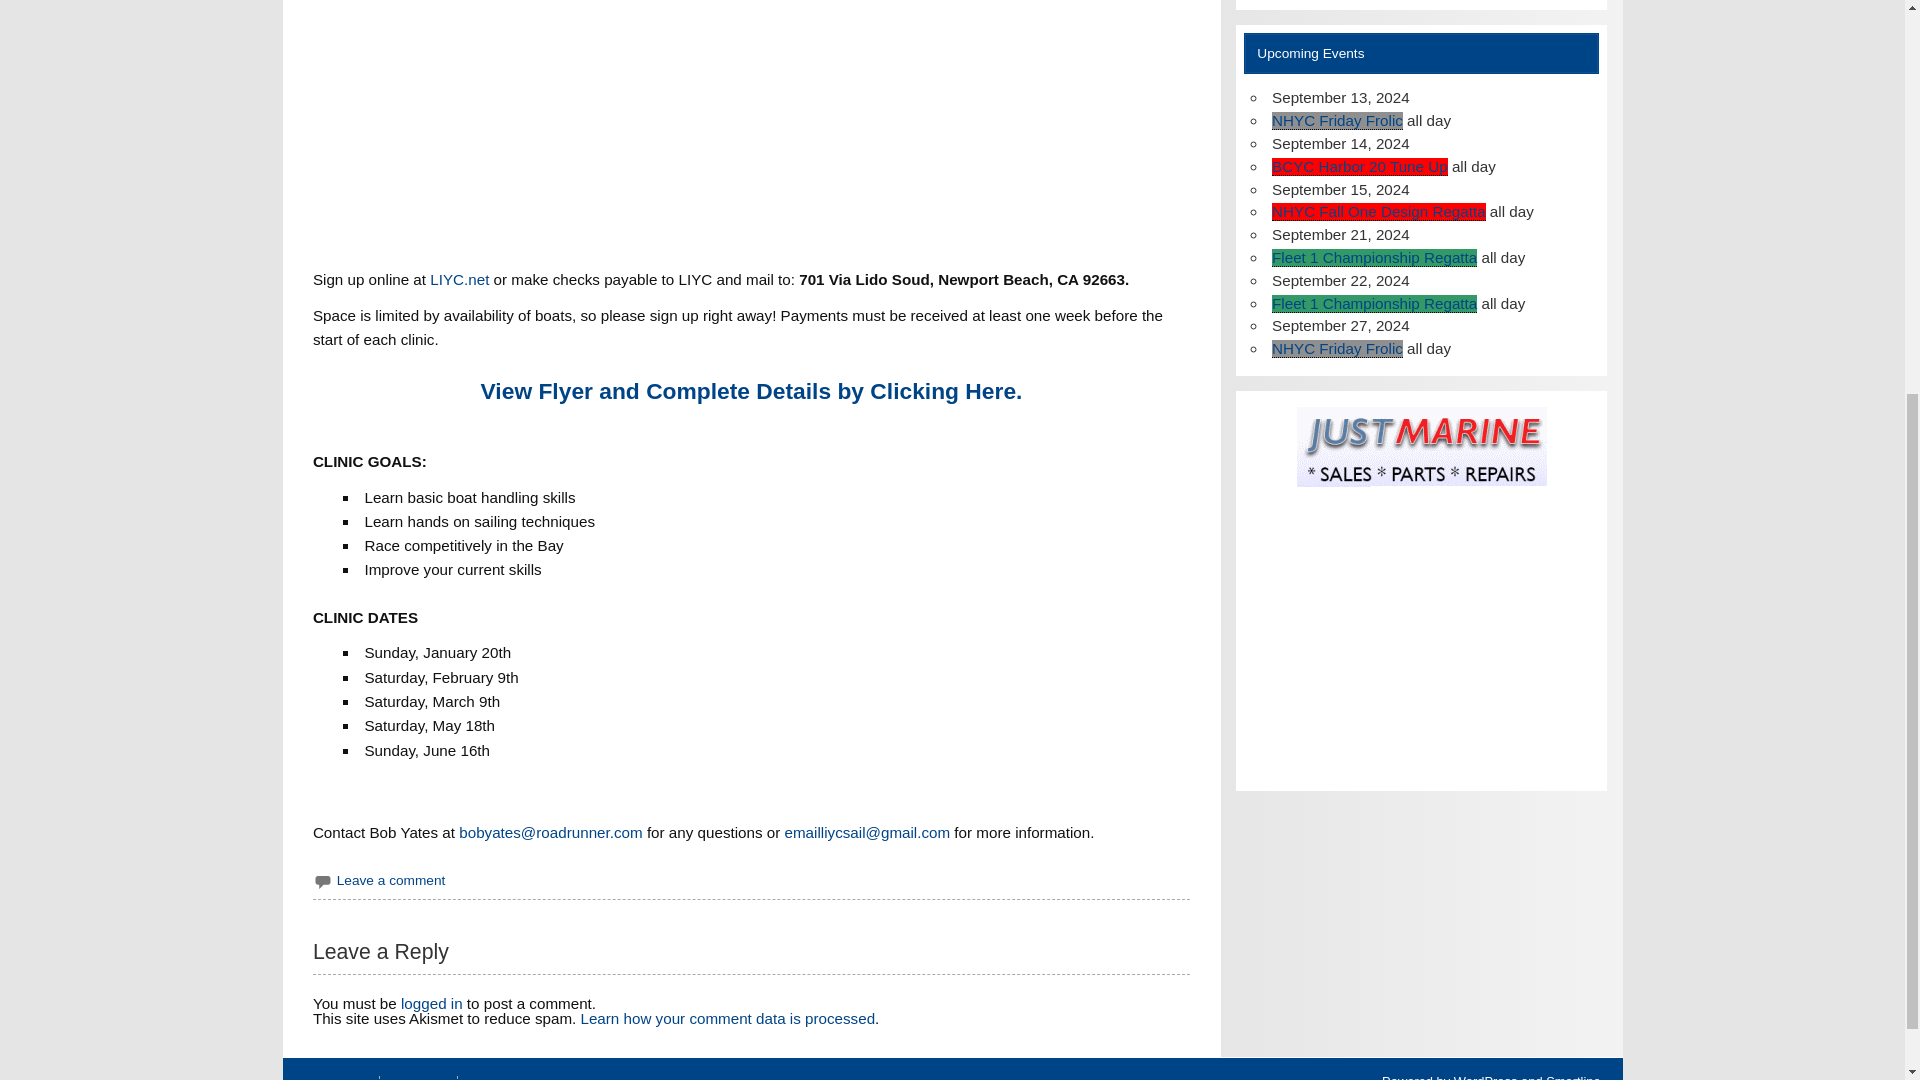 This screenshot has width=1920, height=1080. Describe the element at coordinates (751, 816) in the screenshot. I see `Page 1` at that location.